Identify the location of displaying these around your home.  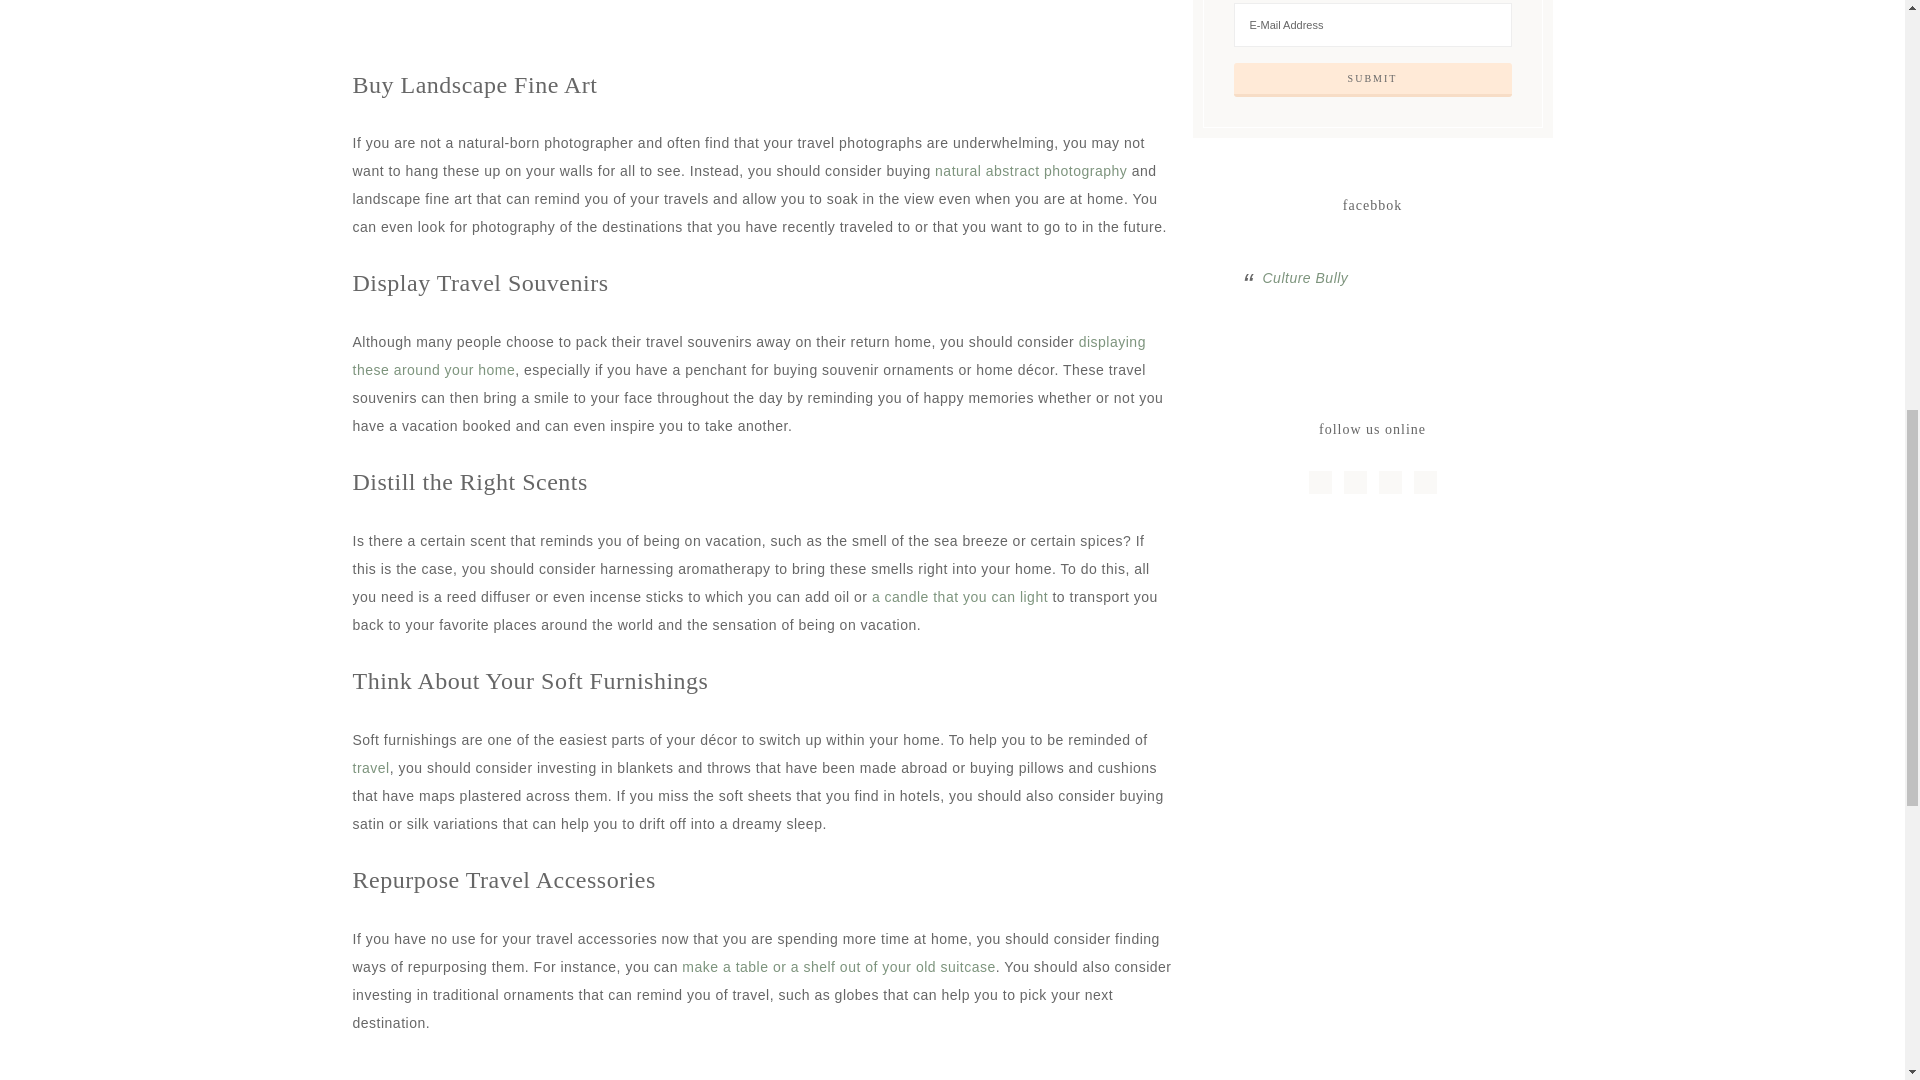
(748, 356).